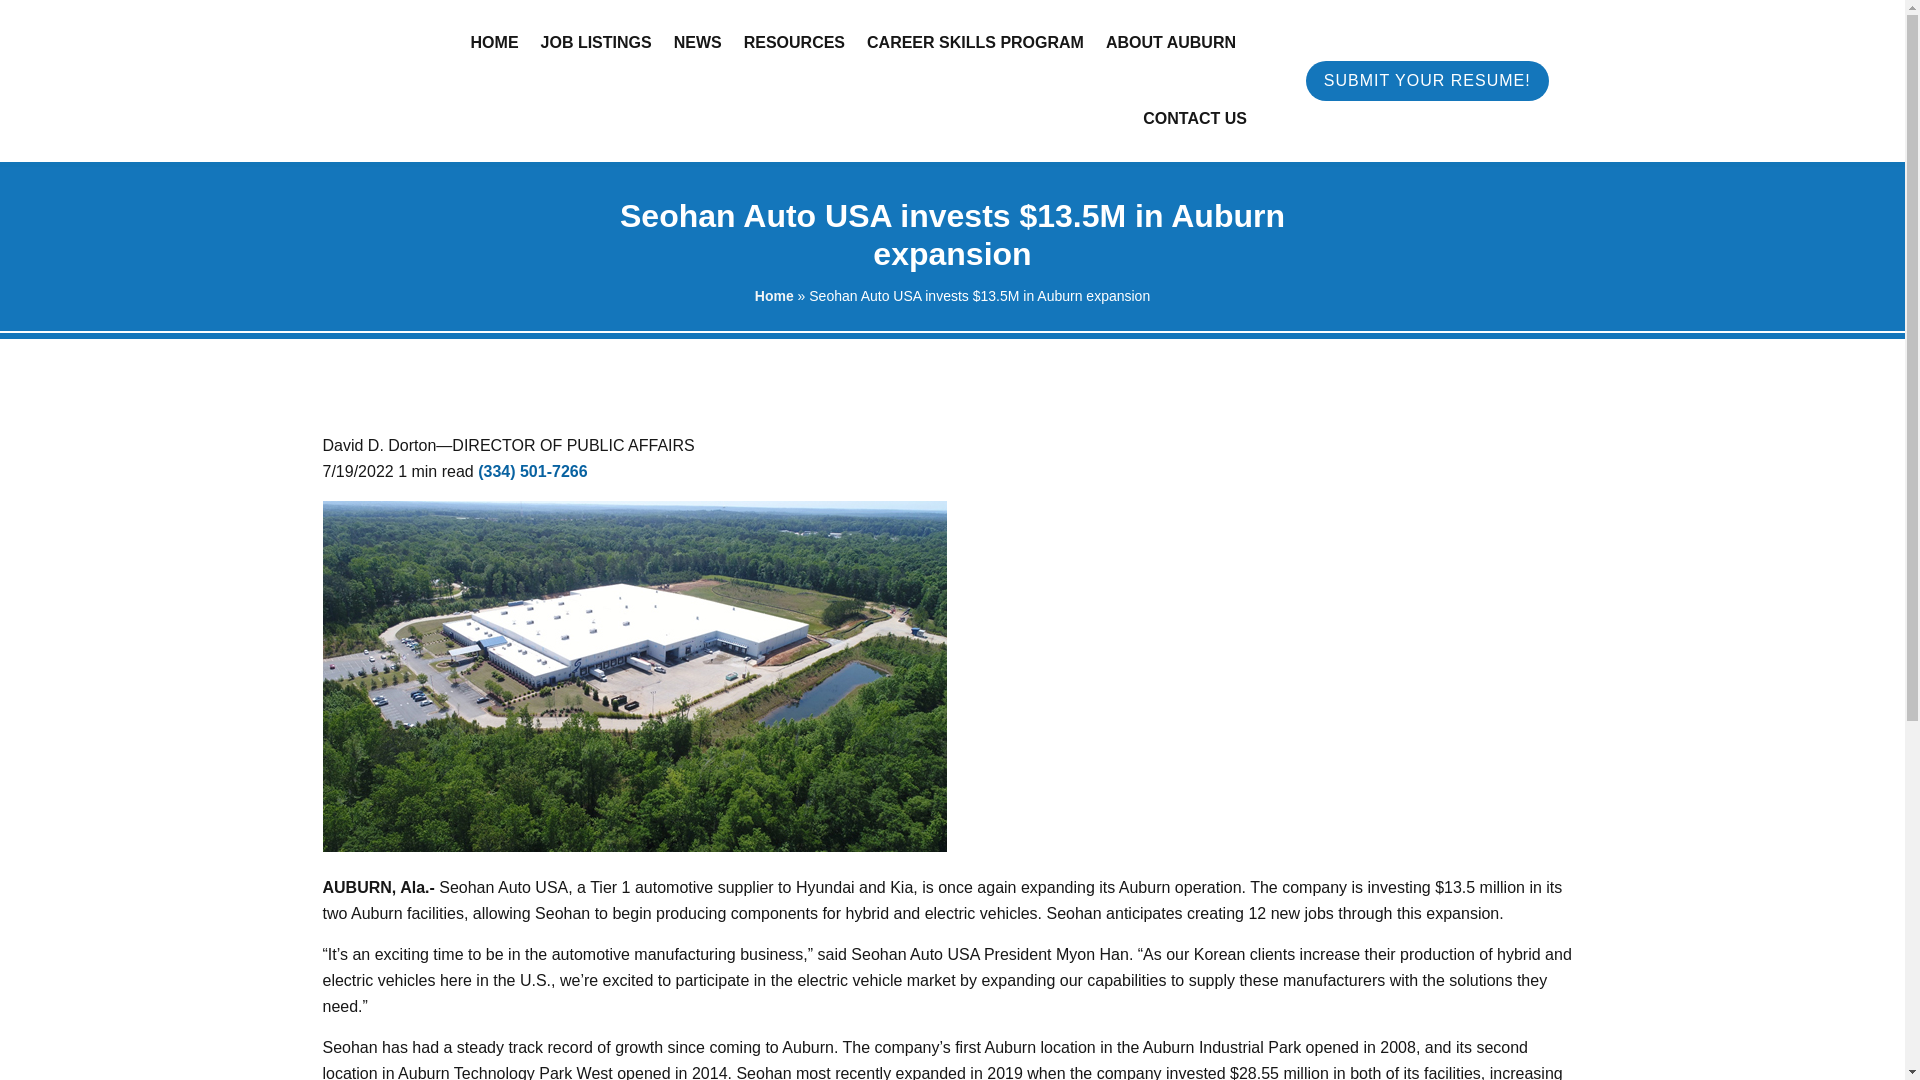 The image size is (1920, 1080). What do you see at coordinates (1170, 43) in the screenshot?
I see `ABOUT AUBURN` at bounding box center [1170, 43].